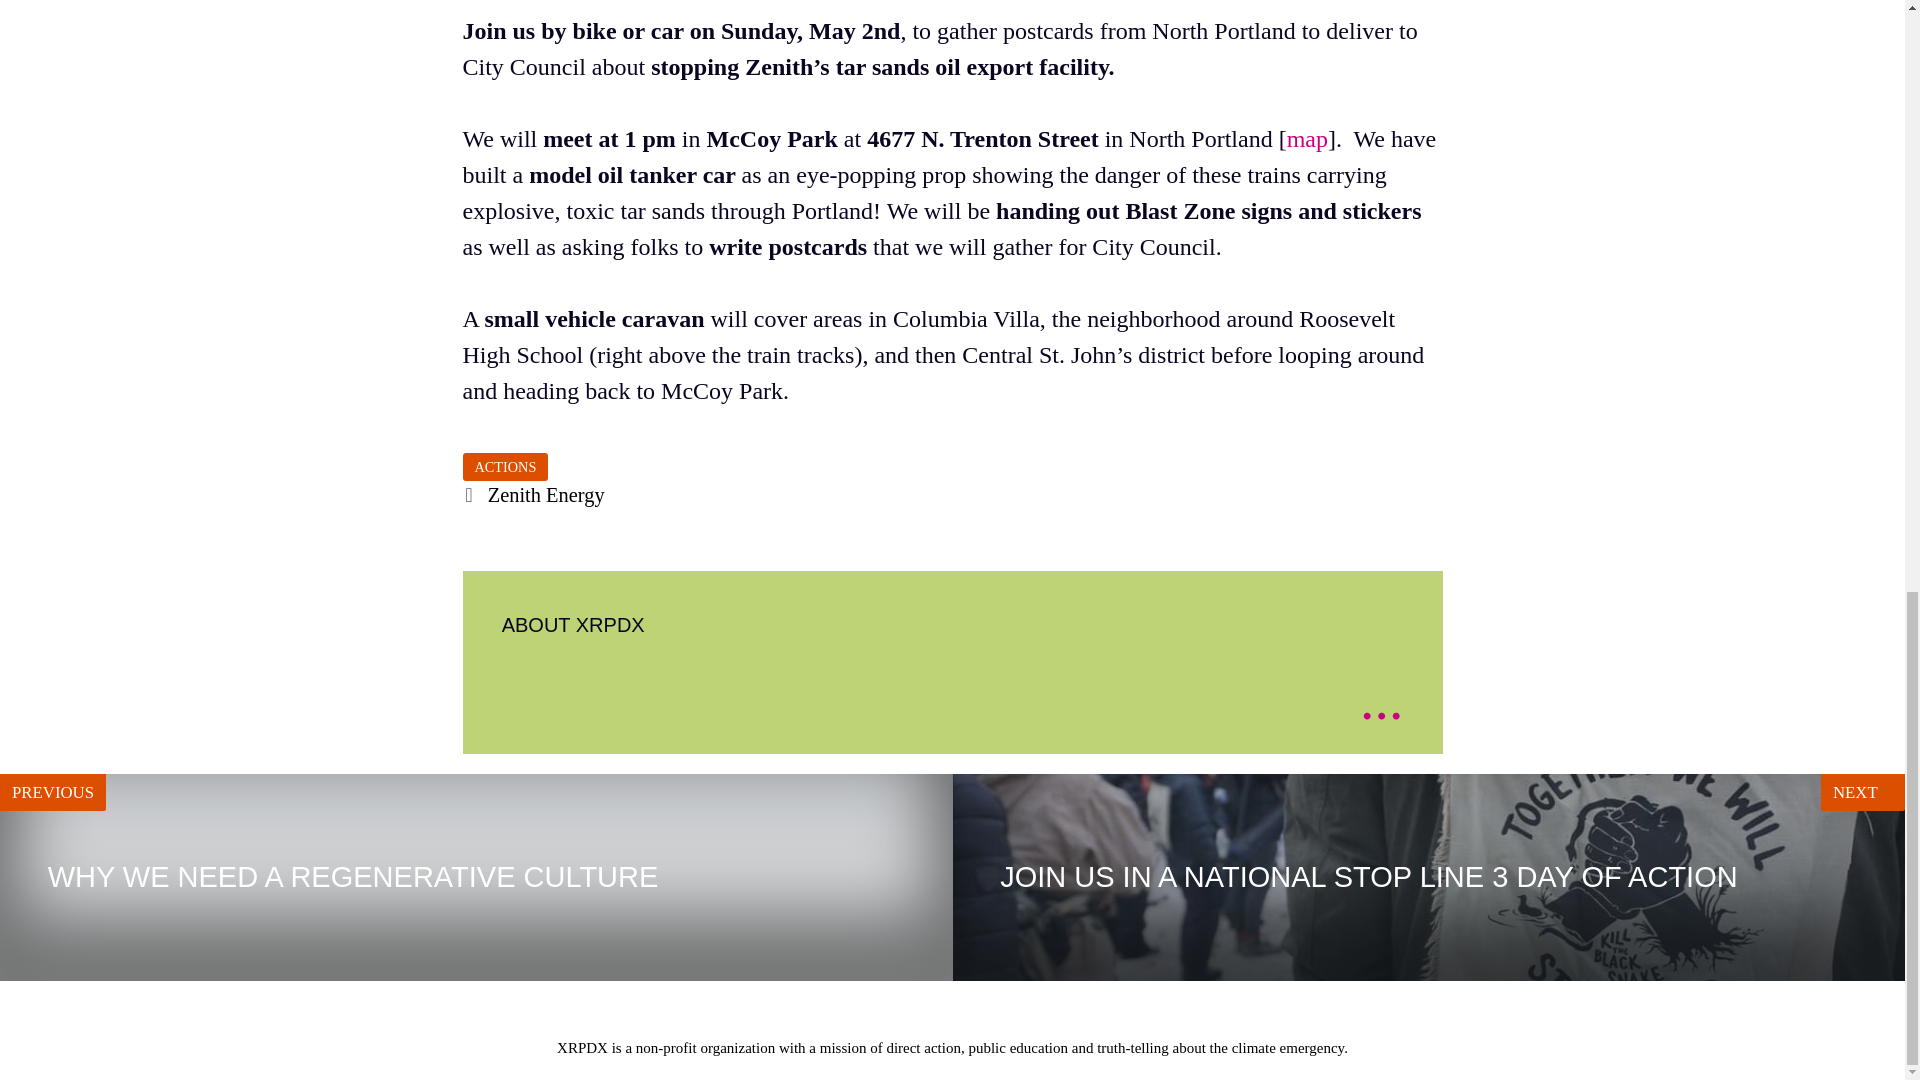  Describe the element at coordinates (476, 877) in the screenshot. I see `ACTIONS` at that location.